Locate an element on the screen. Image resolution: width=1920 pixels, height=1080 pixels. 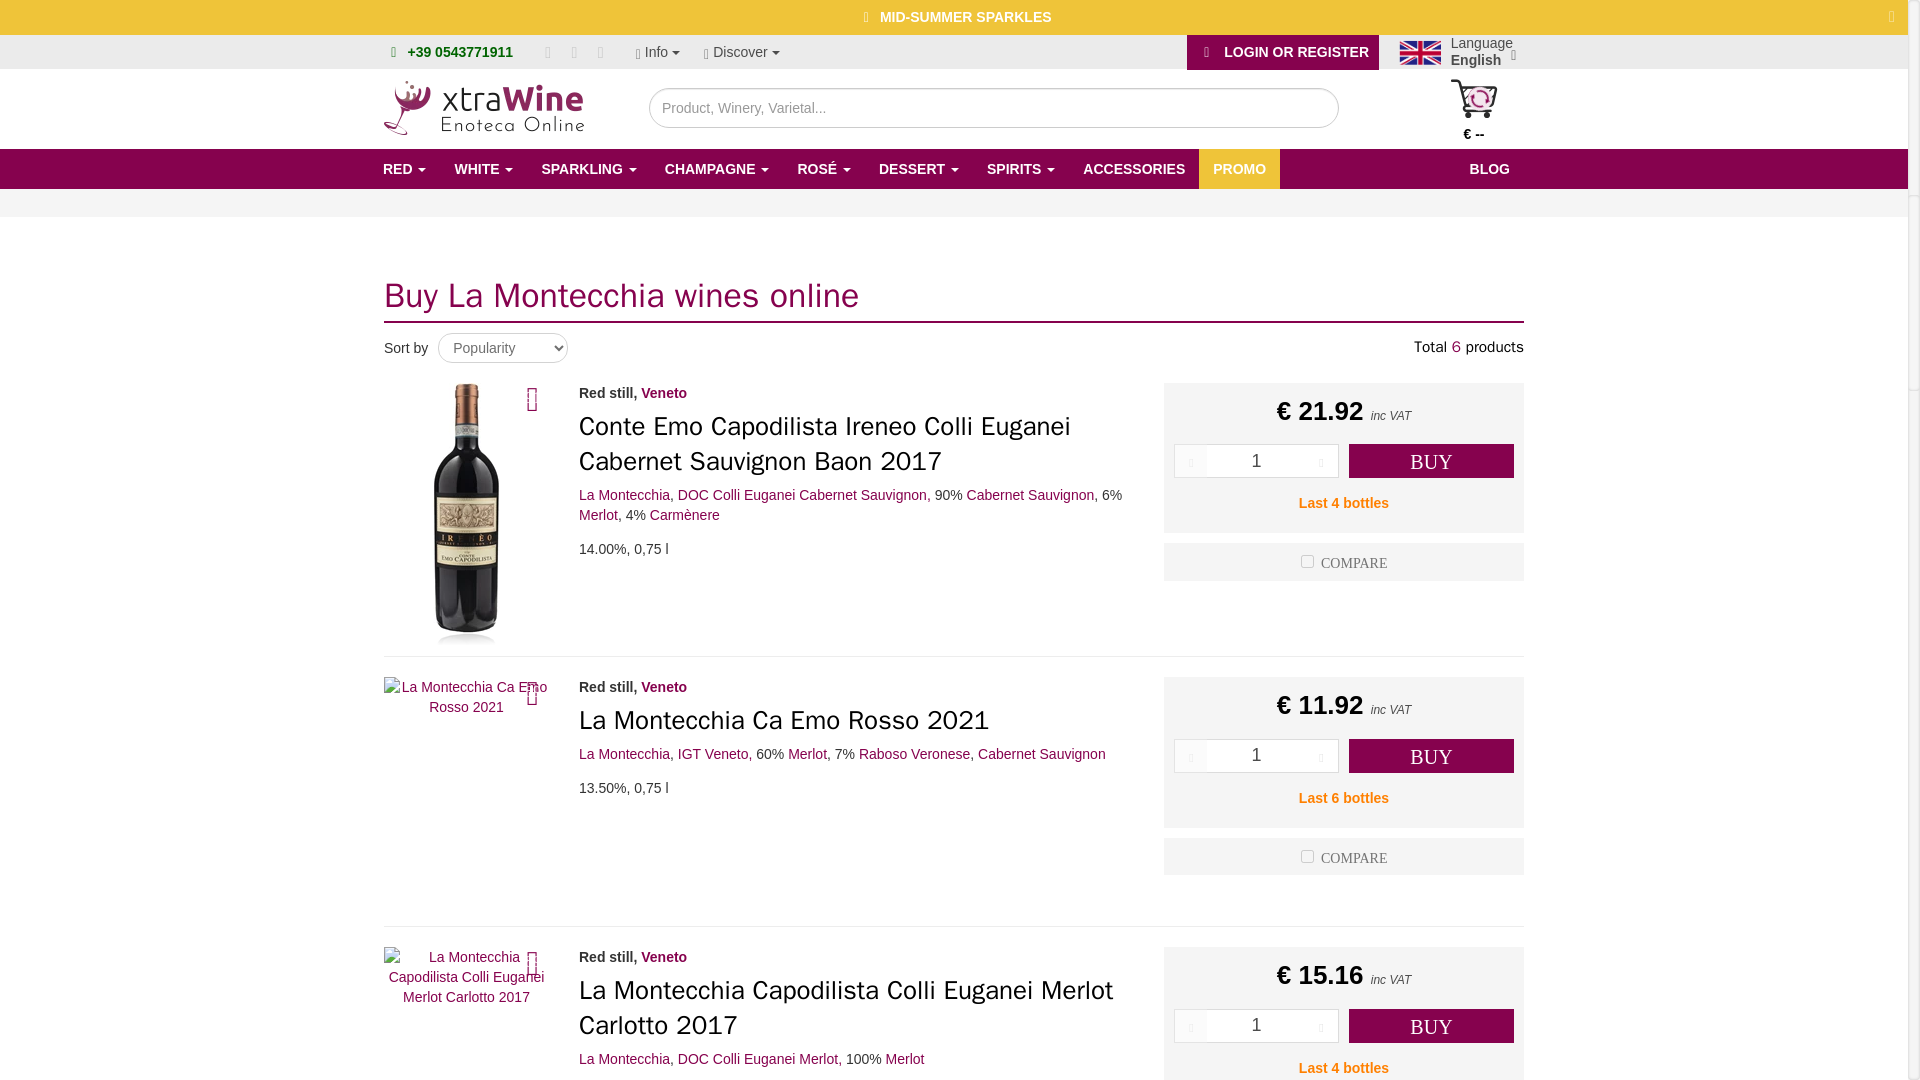
on is located at coordinates (1307, 856).